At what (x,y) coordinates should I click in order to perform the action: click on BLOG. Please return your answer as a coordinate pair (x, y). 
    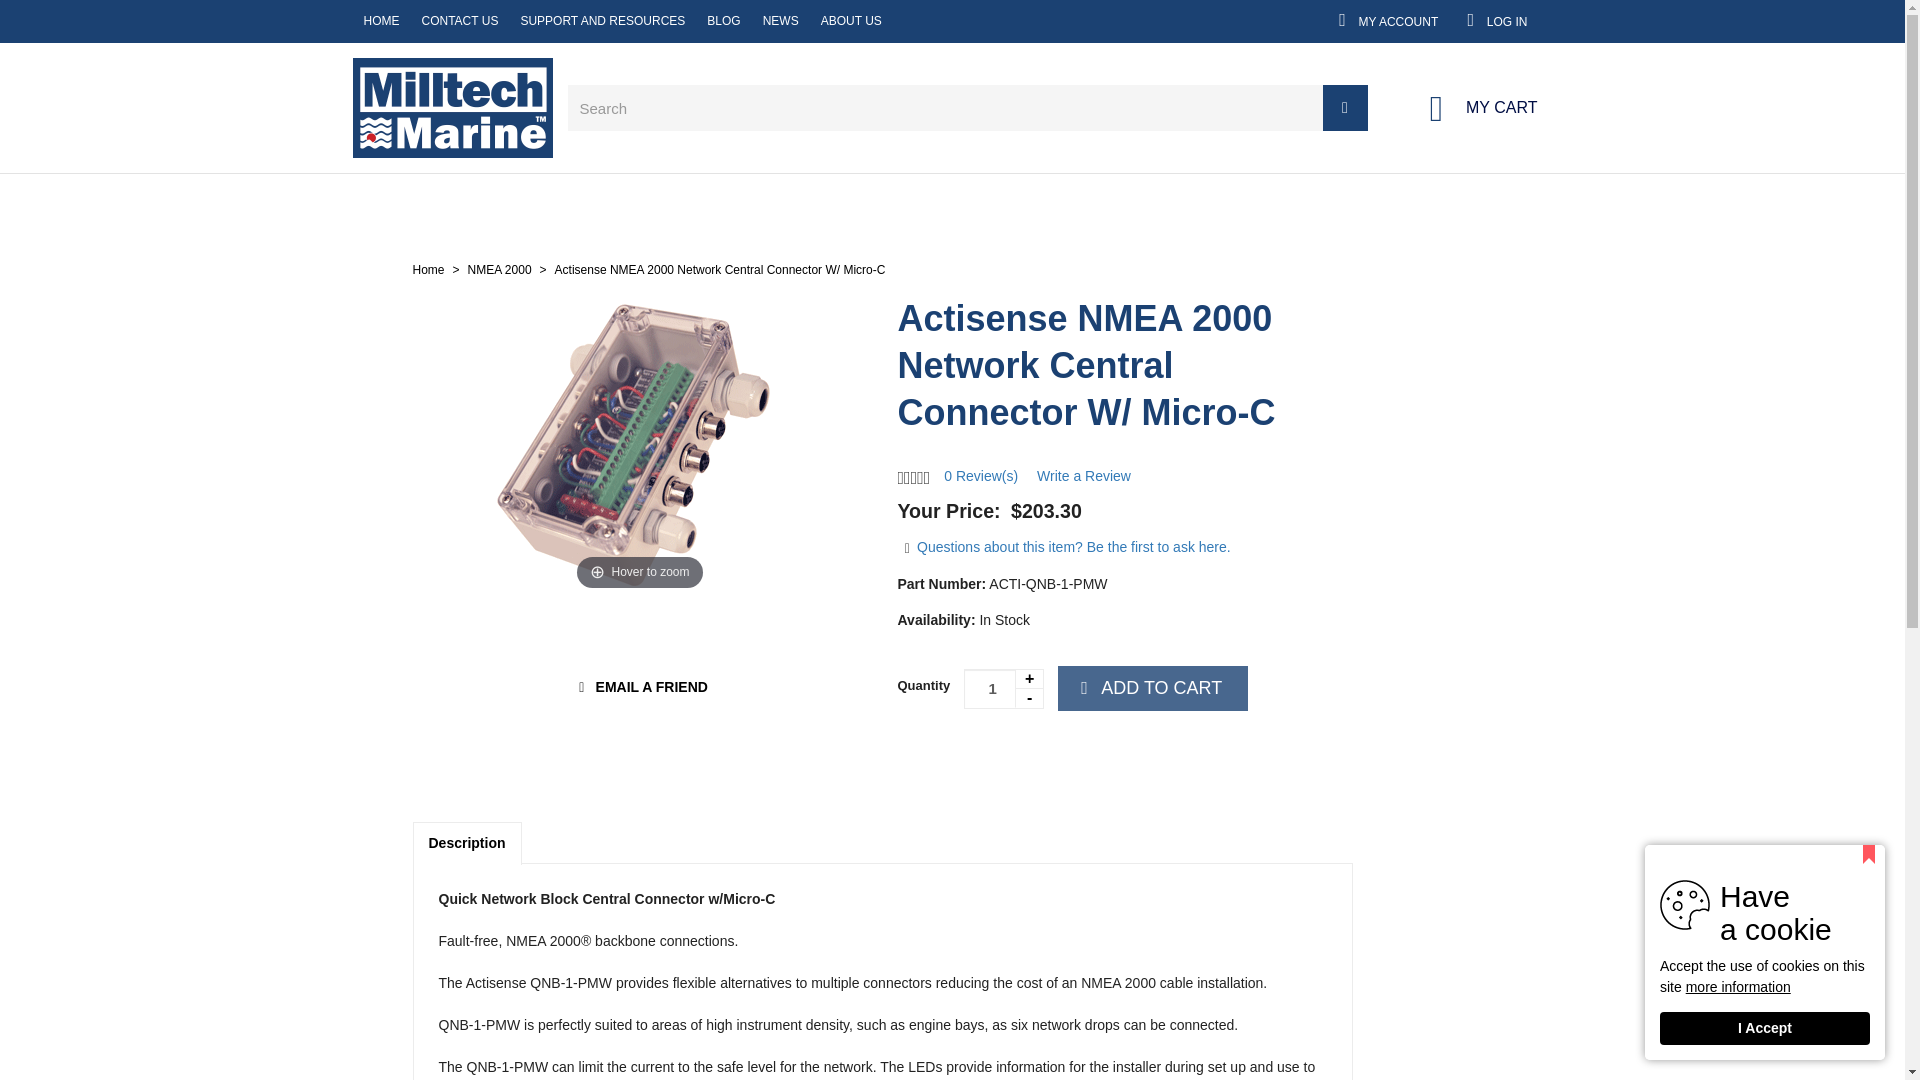
    Looking at the image, I should click on (334, 21).